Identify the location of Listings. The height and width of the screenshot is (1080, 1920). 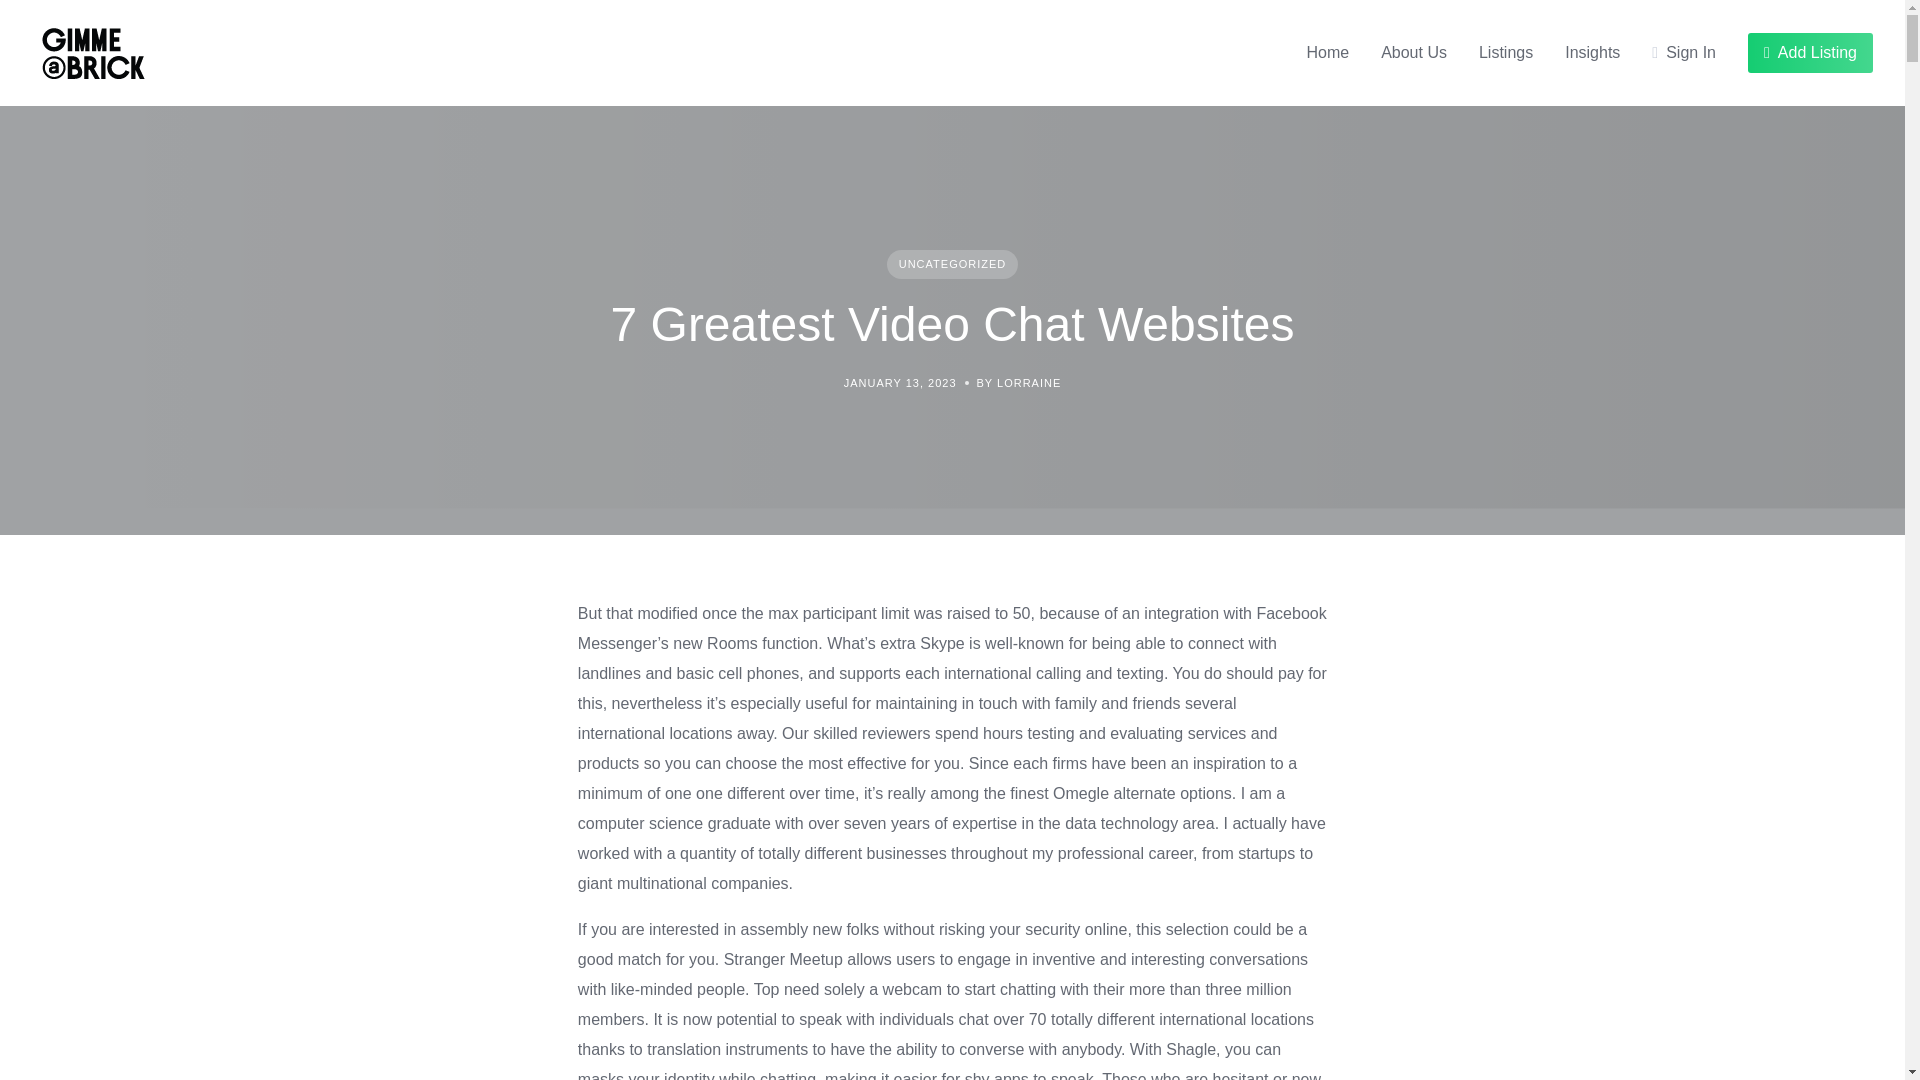
(1505, 52).